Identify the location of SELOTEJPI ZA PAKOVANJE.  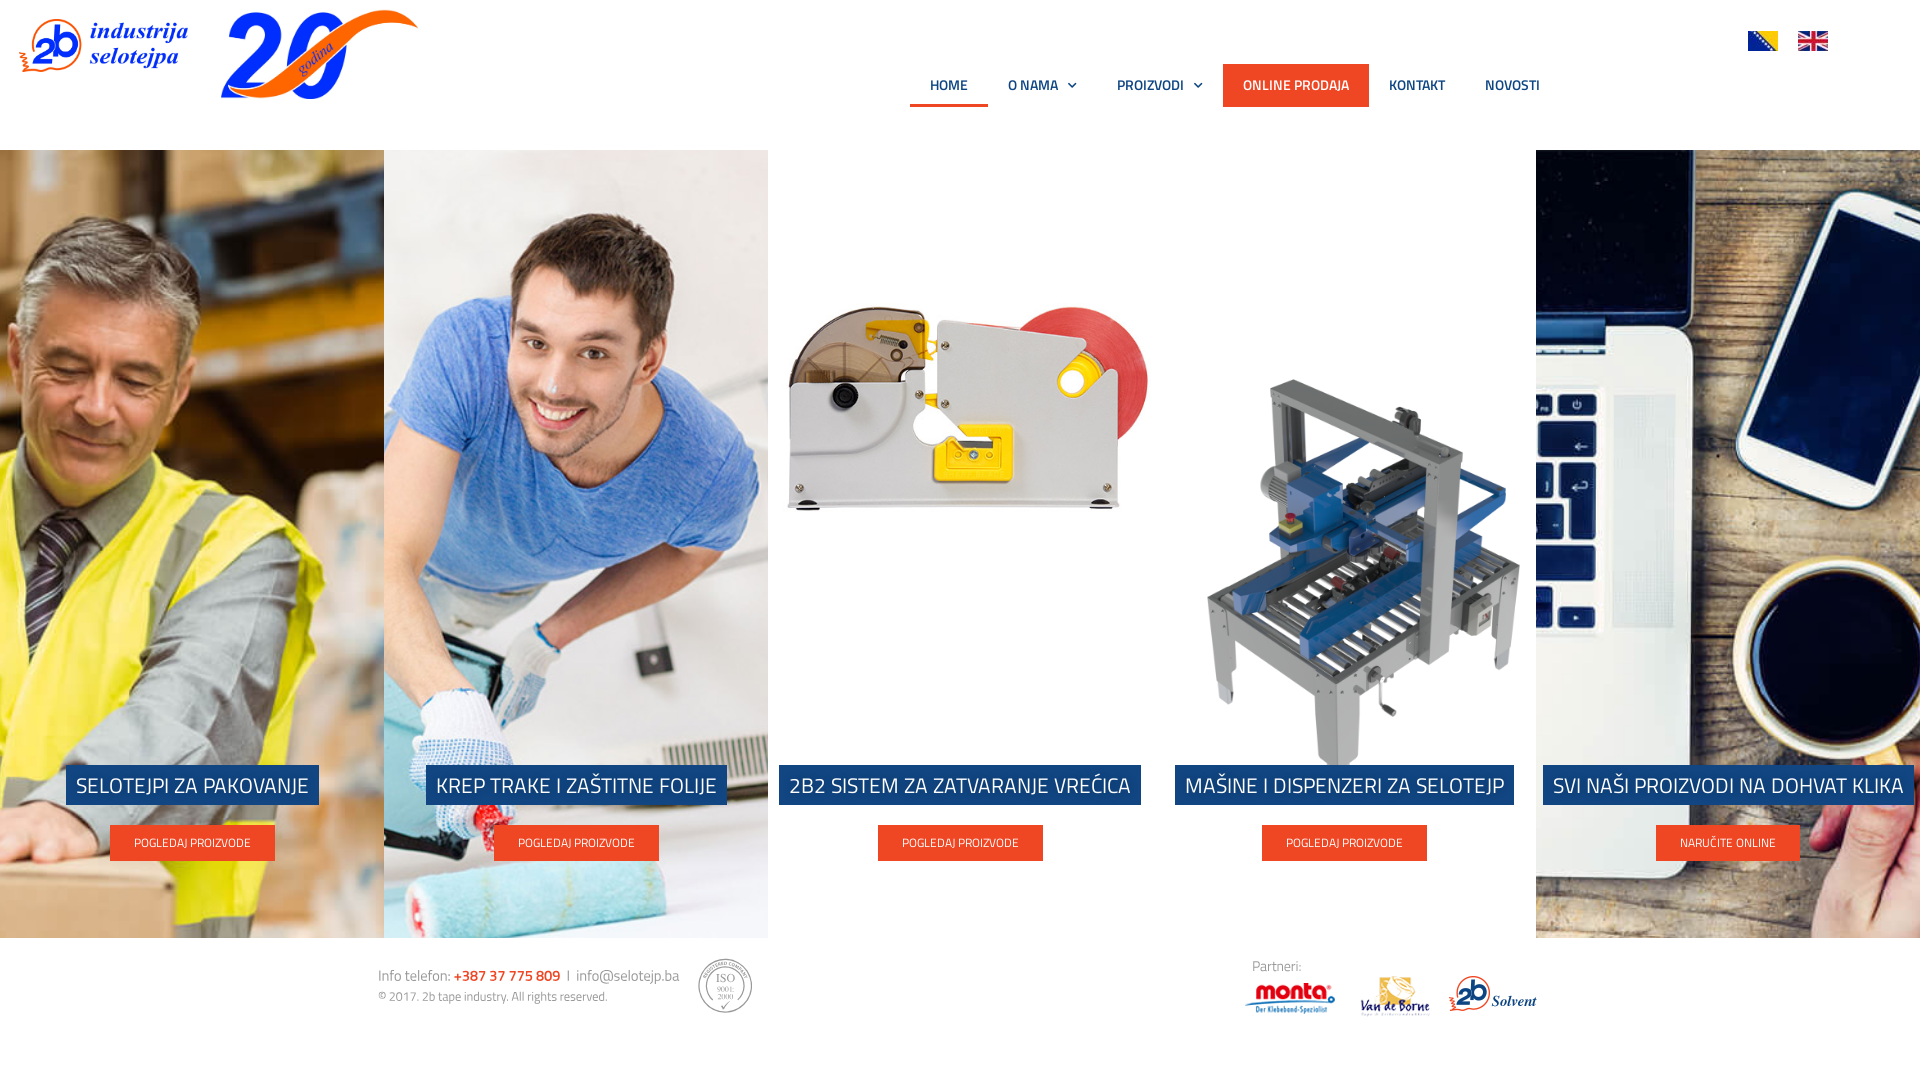
(192, 785).